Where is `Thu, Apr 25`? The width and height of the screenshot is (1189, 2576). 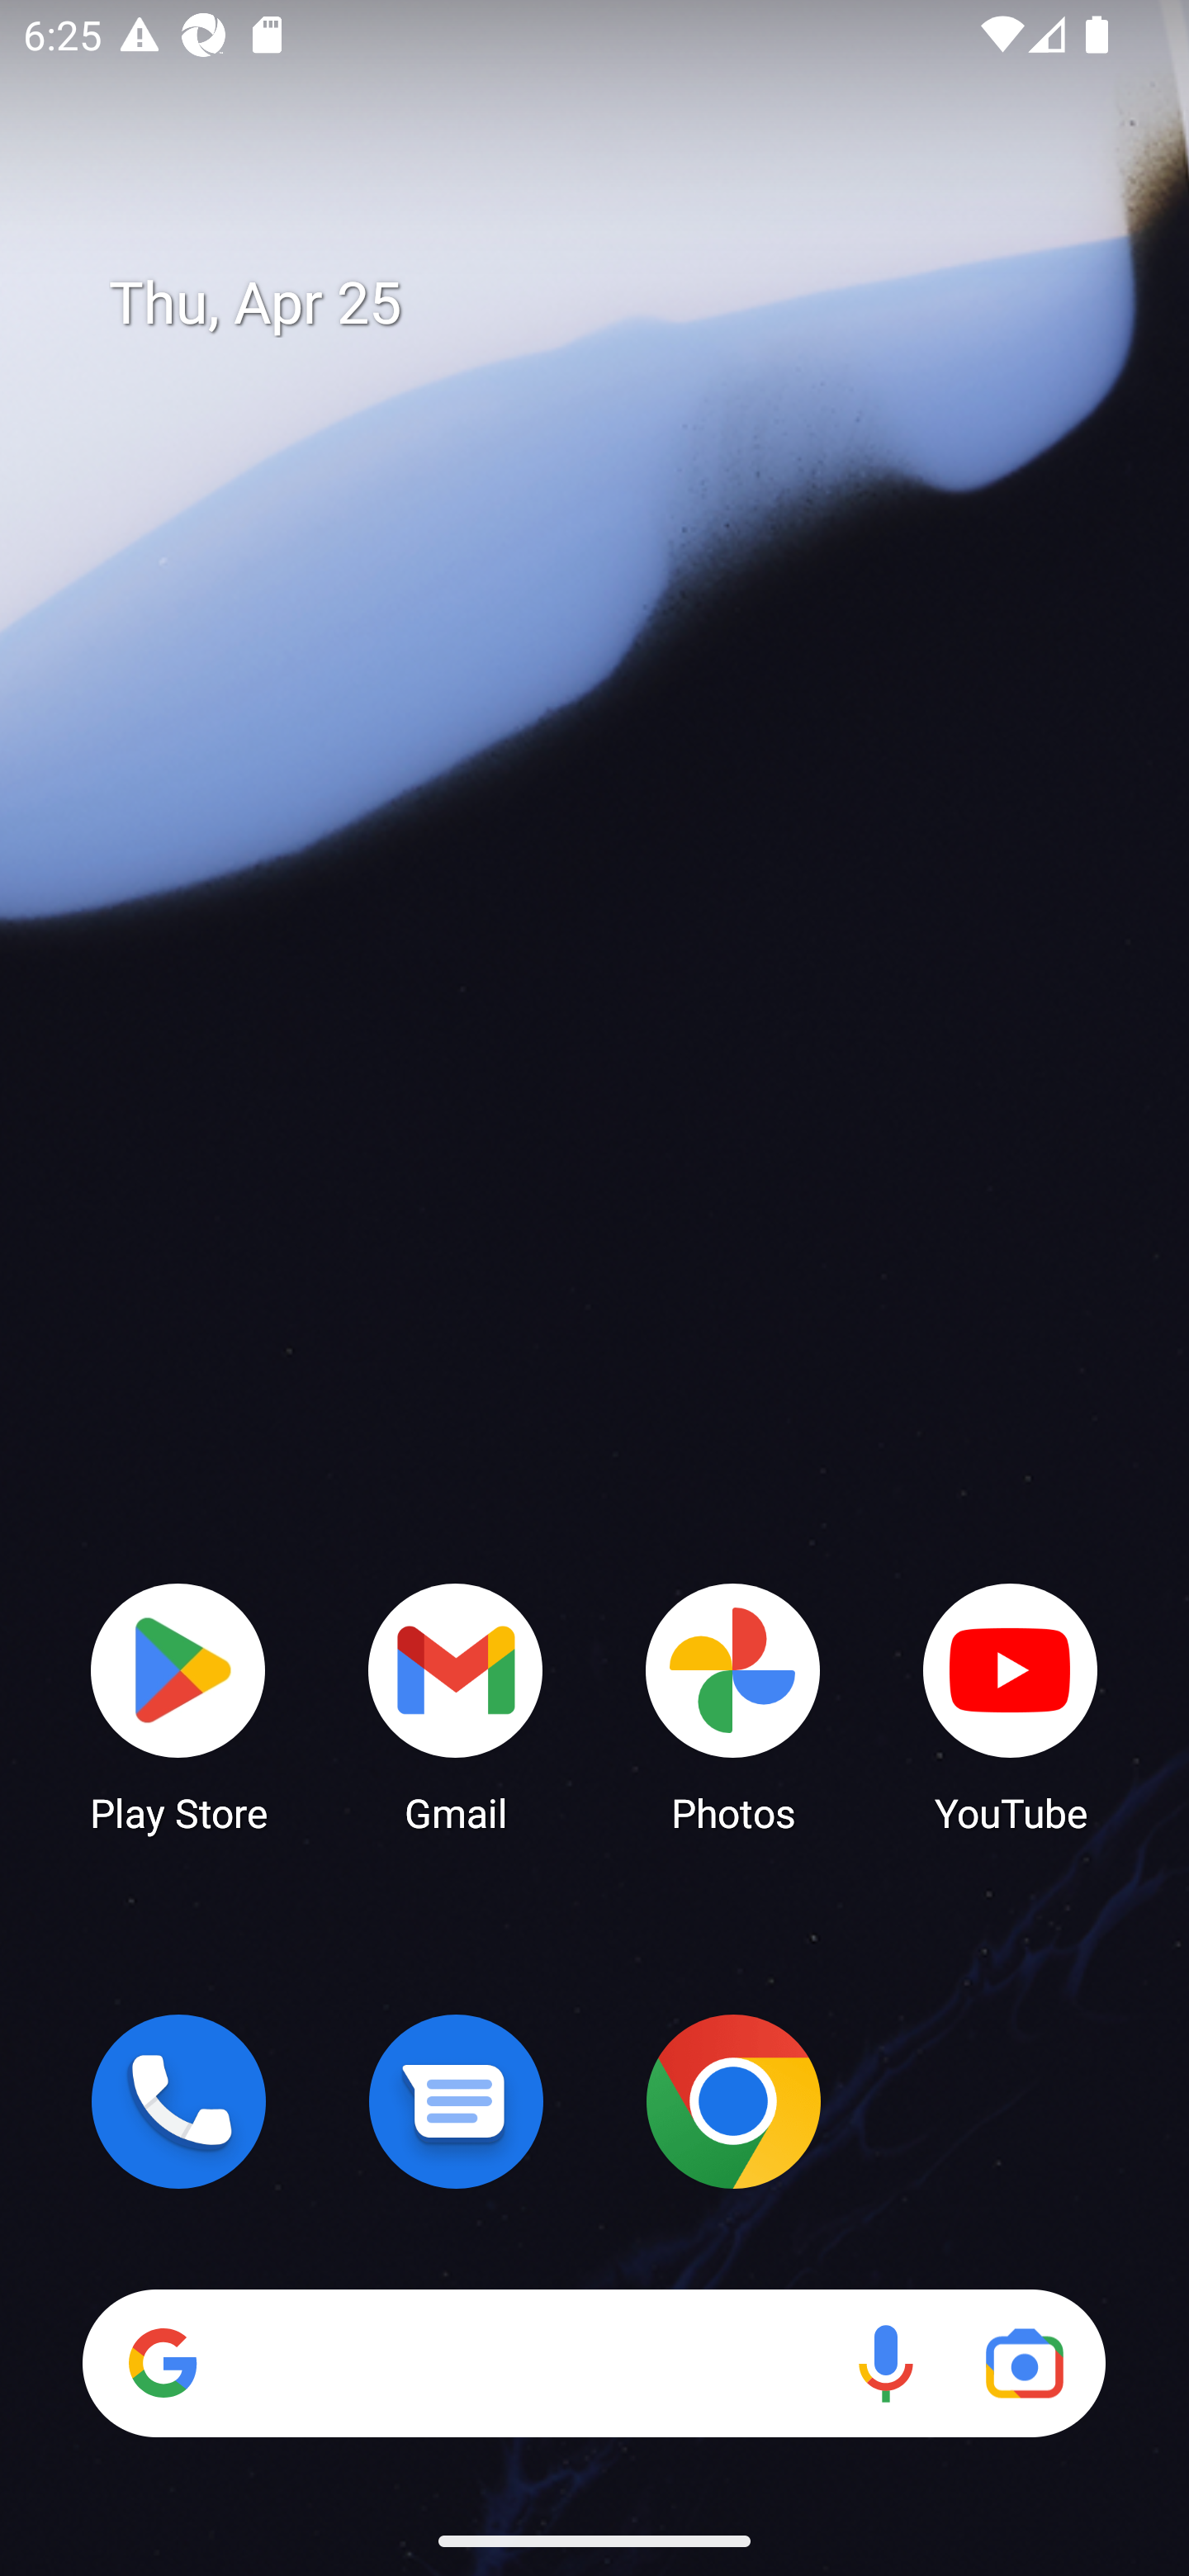 Thu, Apr 25 is located at coordinates (618, 304).